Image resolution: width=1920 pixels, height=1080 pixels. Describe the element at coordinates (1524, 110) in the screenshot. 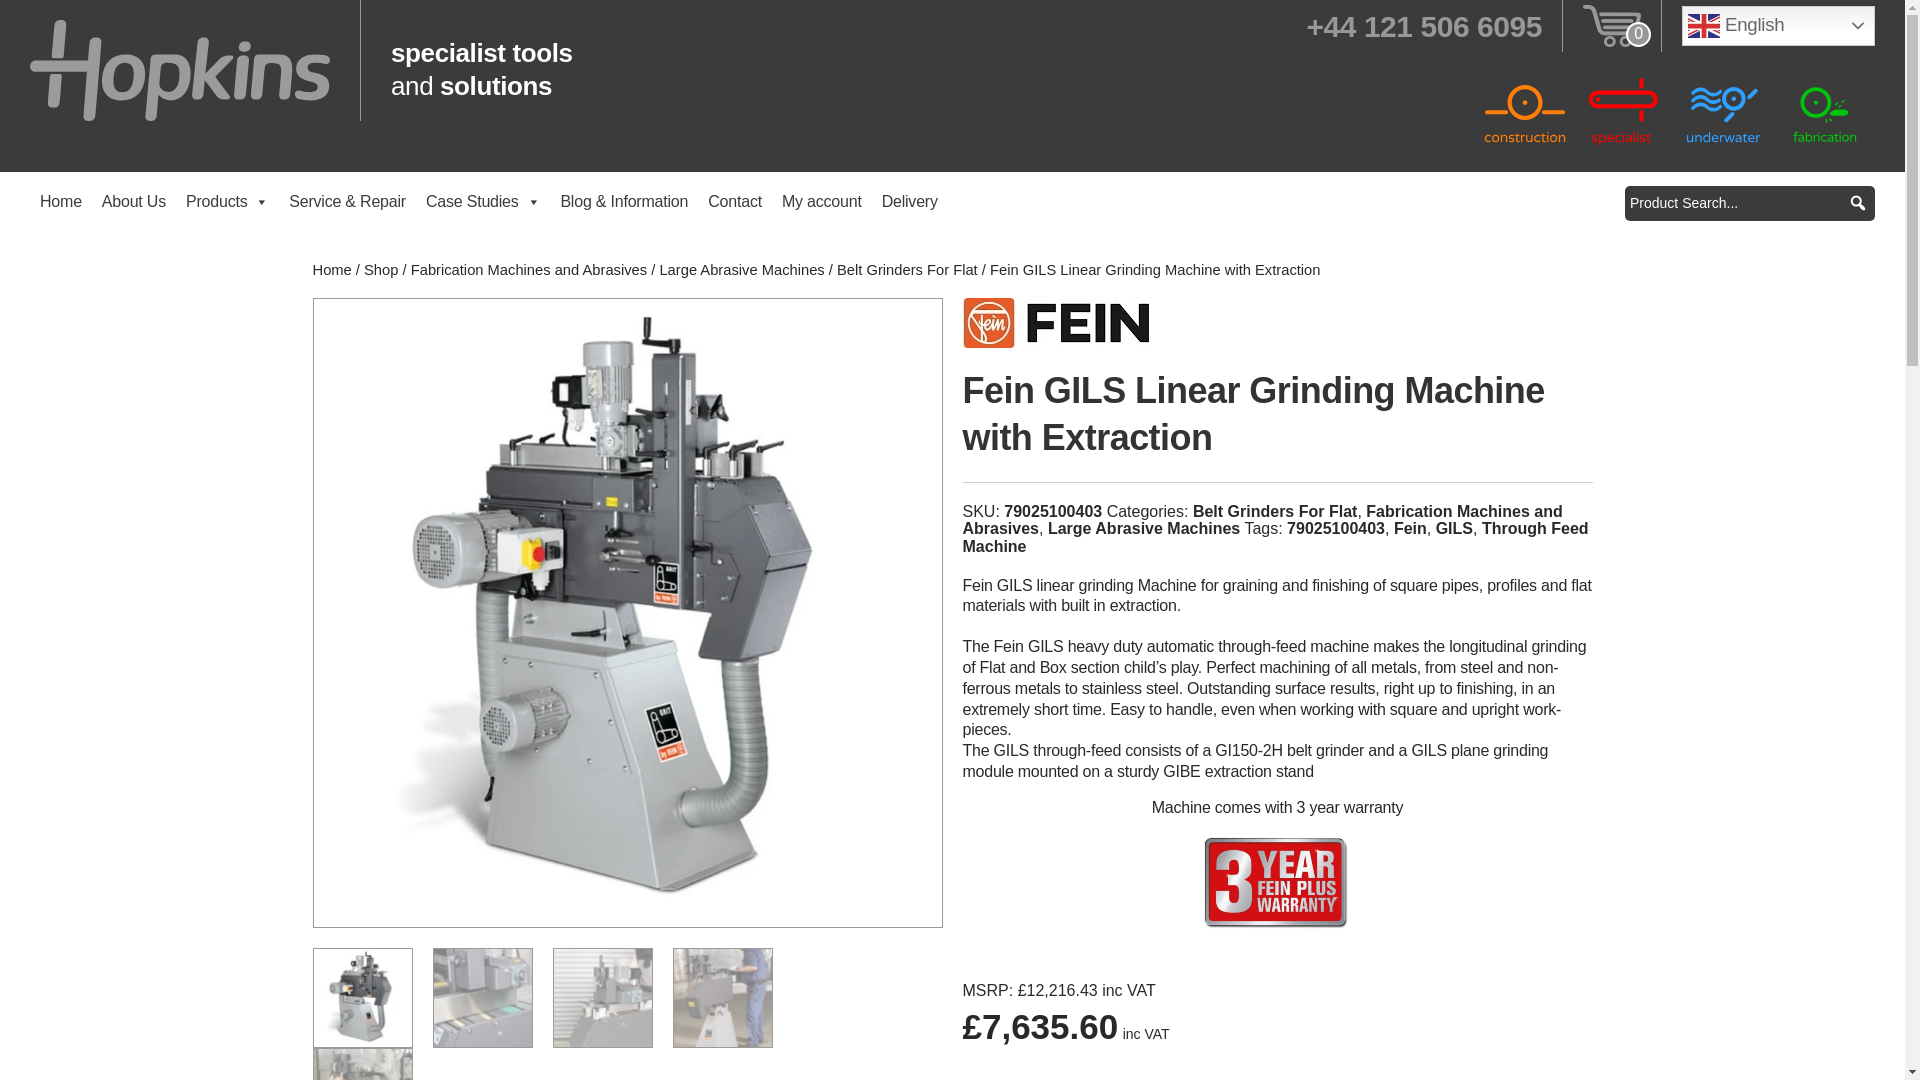

I see `construction` at that location.